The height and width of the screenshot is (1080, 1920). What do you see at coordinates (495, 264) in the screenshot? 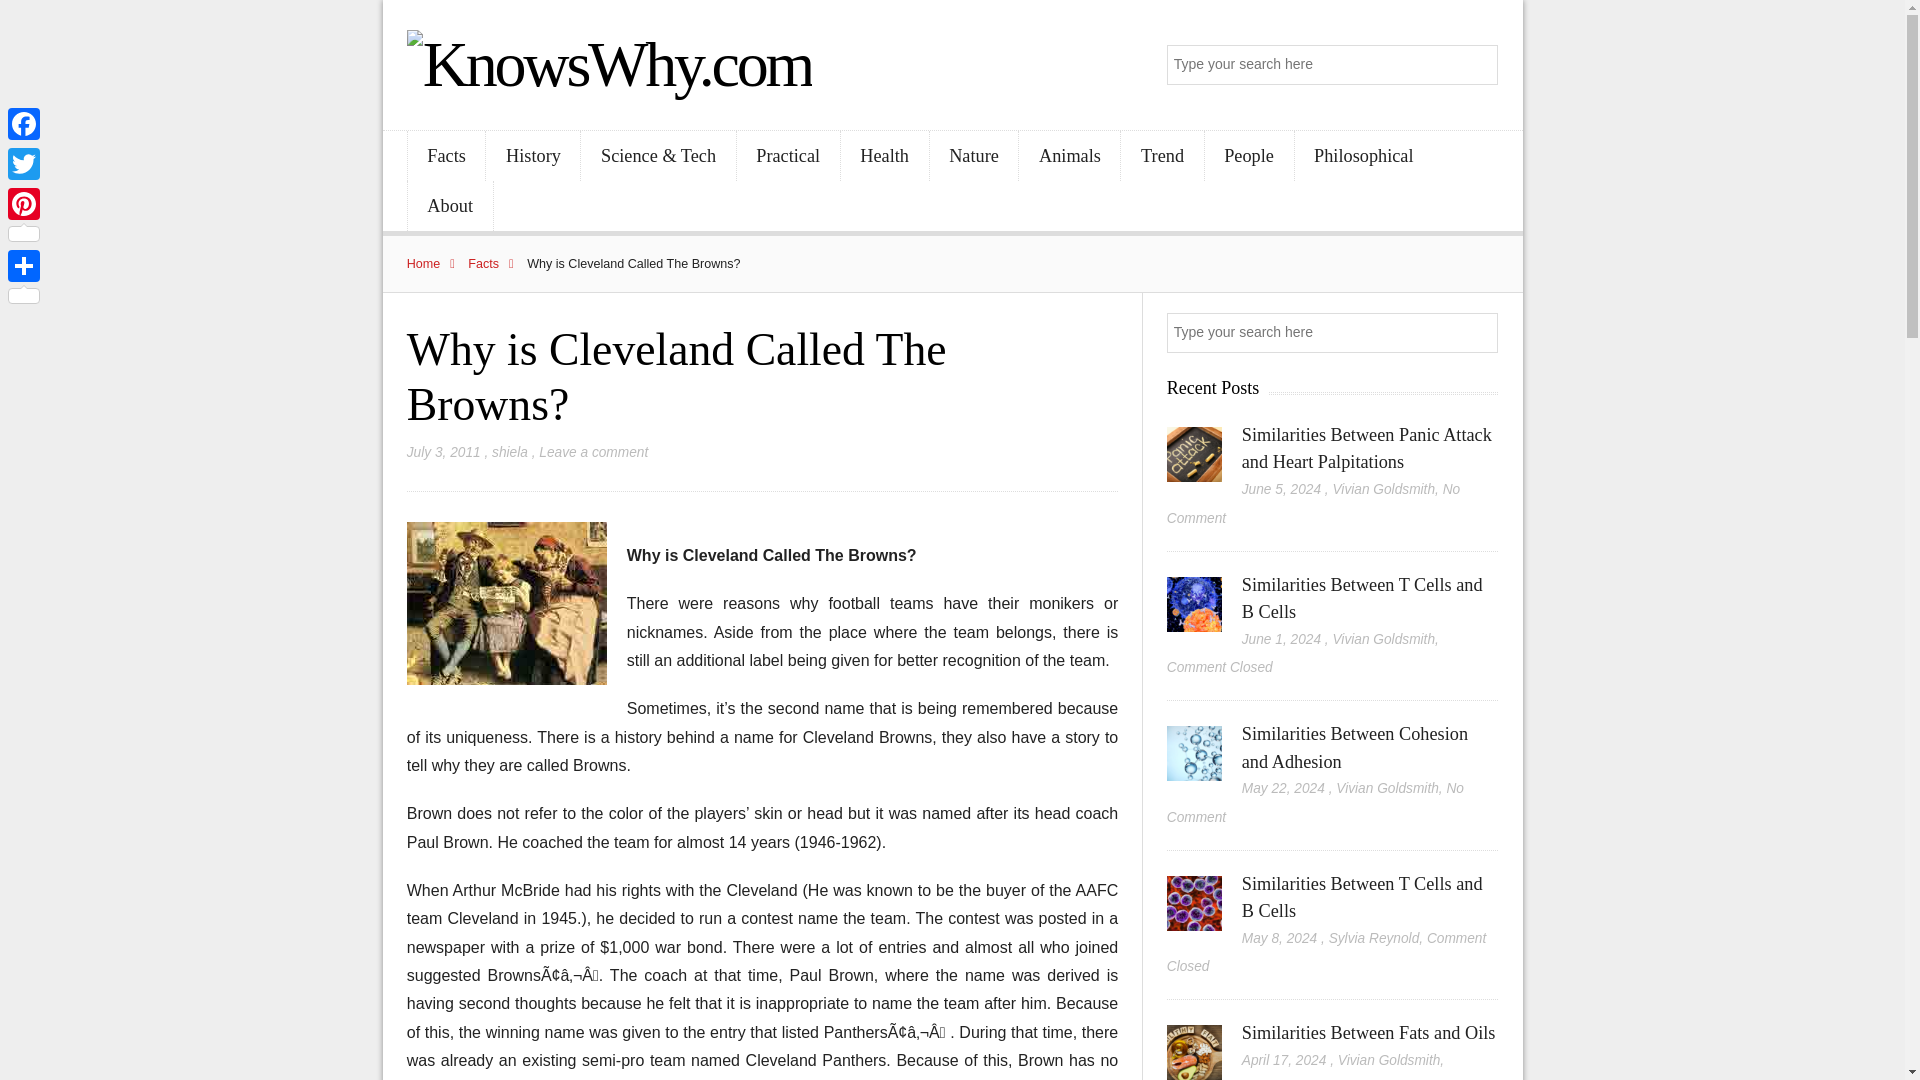
I see `Facts` at bounding box center [495, 264].